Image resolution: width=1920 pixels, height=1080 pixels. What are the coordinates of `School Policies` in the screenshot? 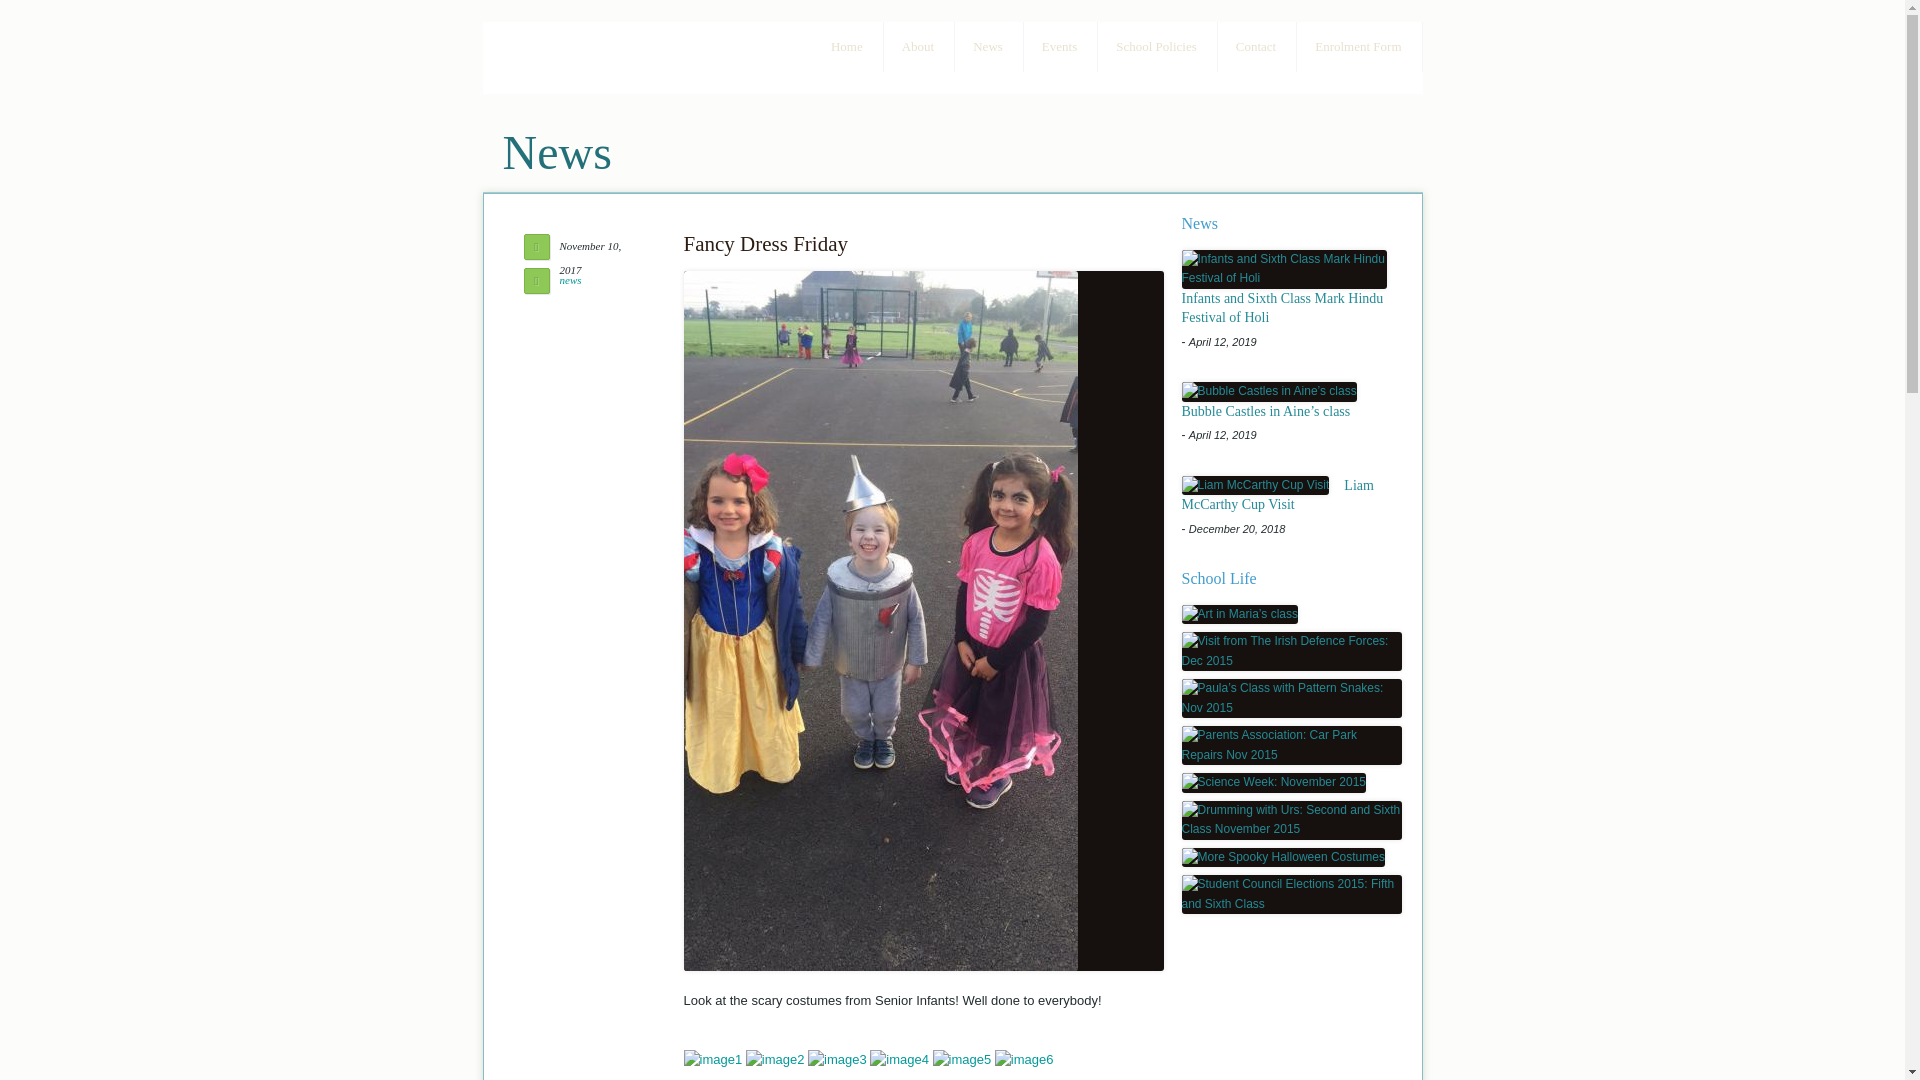 It's located at (1156, 46).